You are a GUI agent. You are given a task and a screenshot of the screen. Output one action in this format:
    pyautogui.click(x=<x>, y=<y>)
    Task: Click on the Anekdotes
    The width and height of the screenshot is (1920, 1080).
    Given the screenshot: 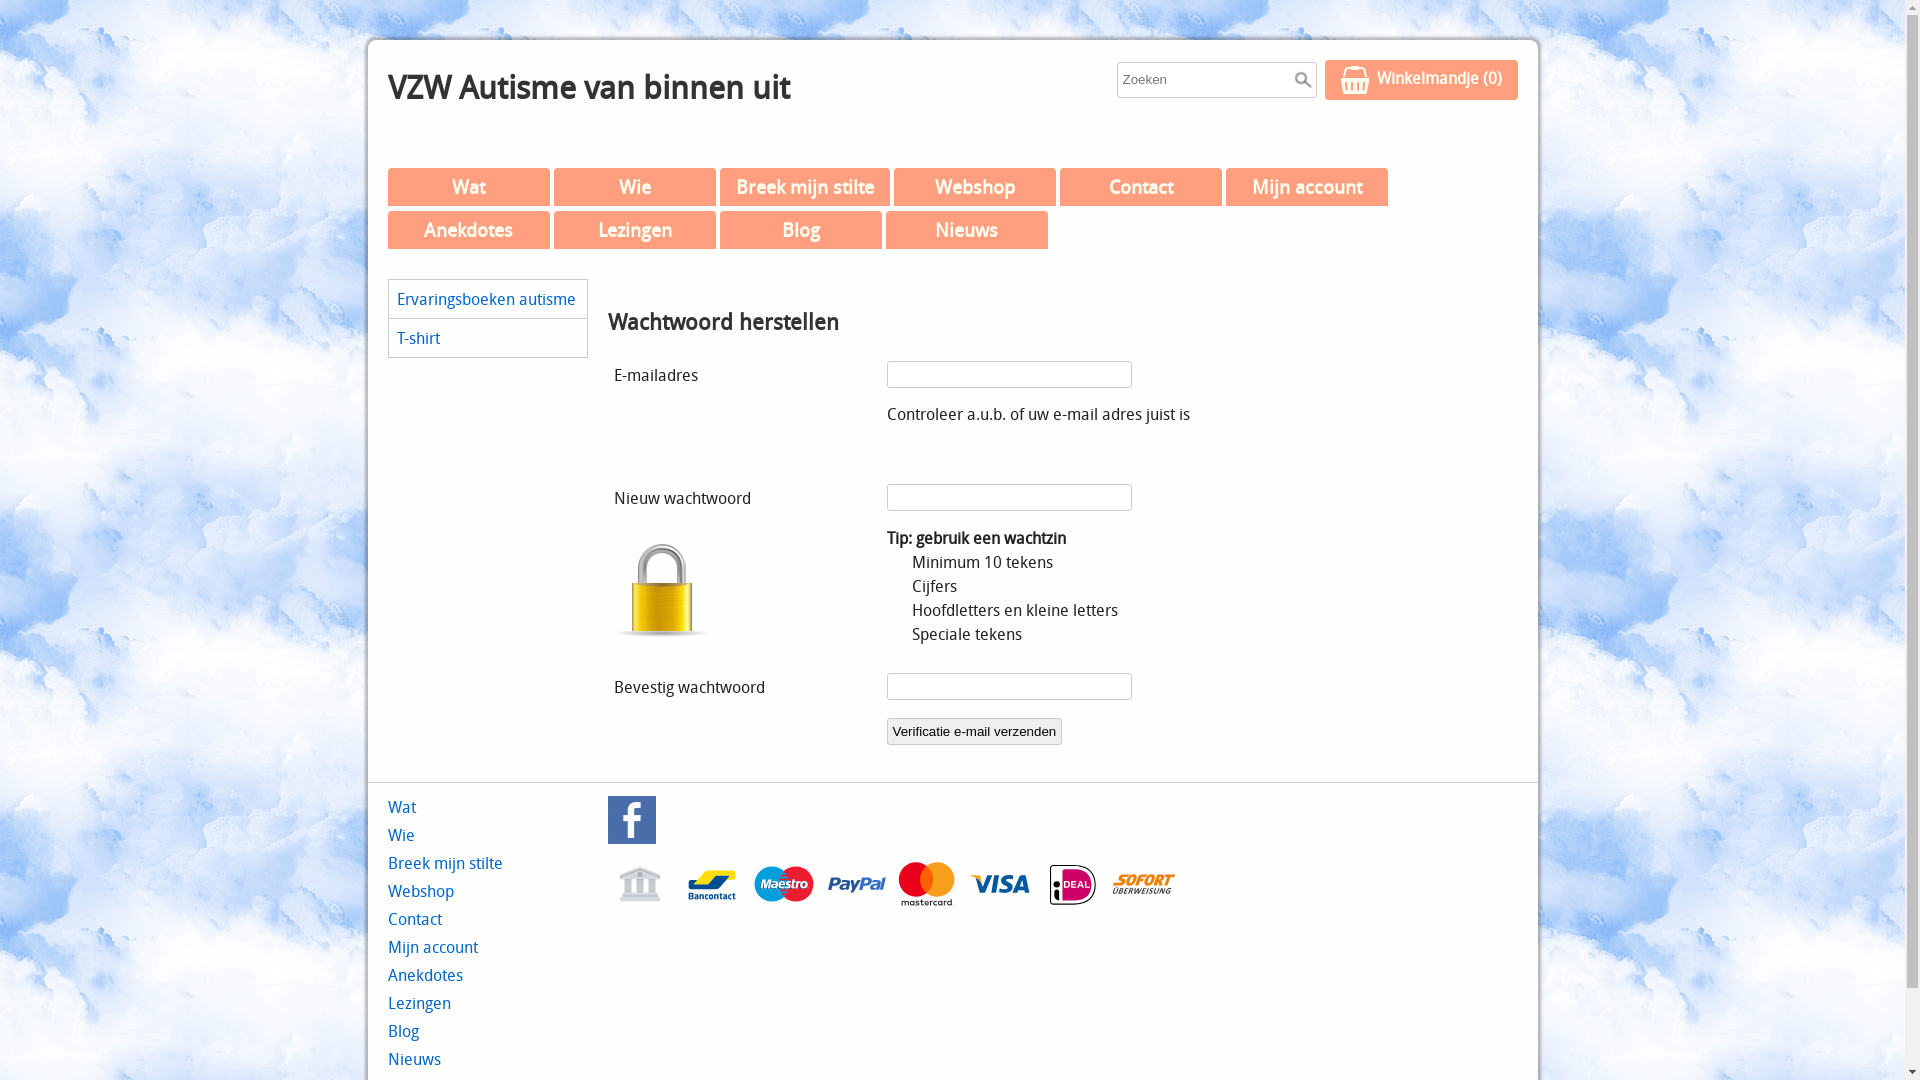 What is the action you would take?
    pyautogui.click(x=469, y=230)
    